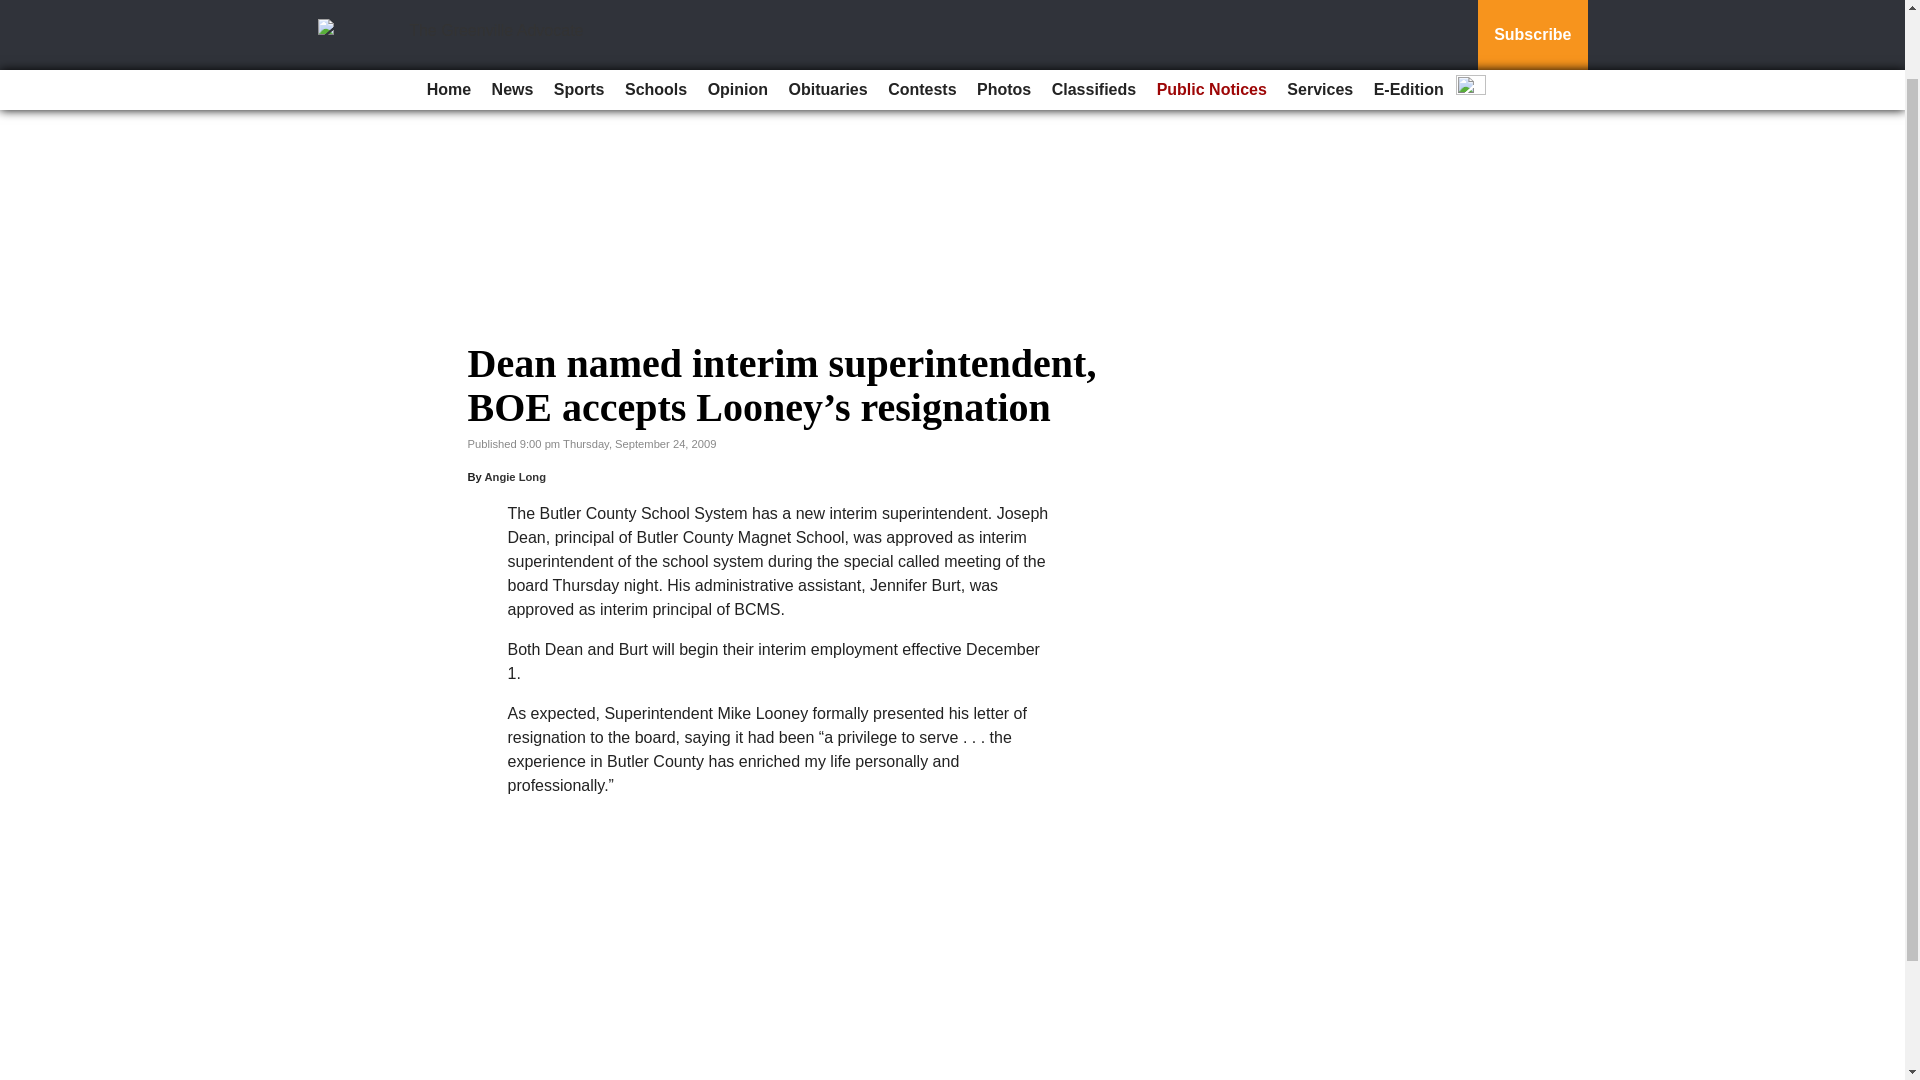  I want to click on Sports, so click(578, 16).